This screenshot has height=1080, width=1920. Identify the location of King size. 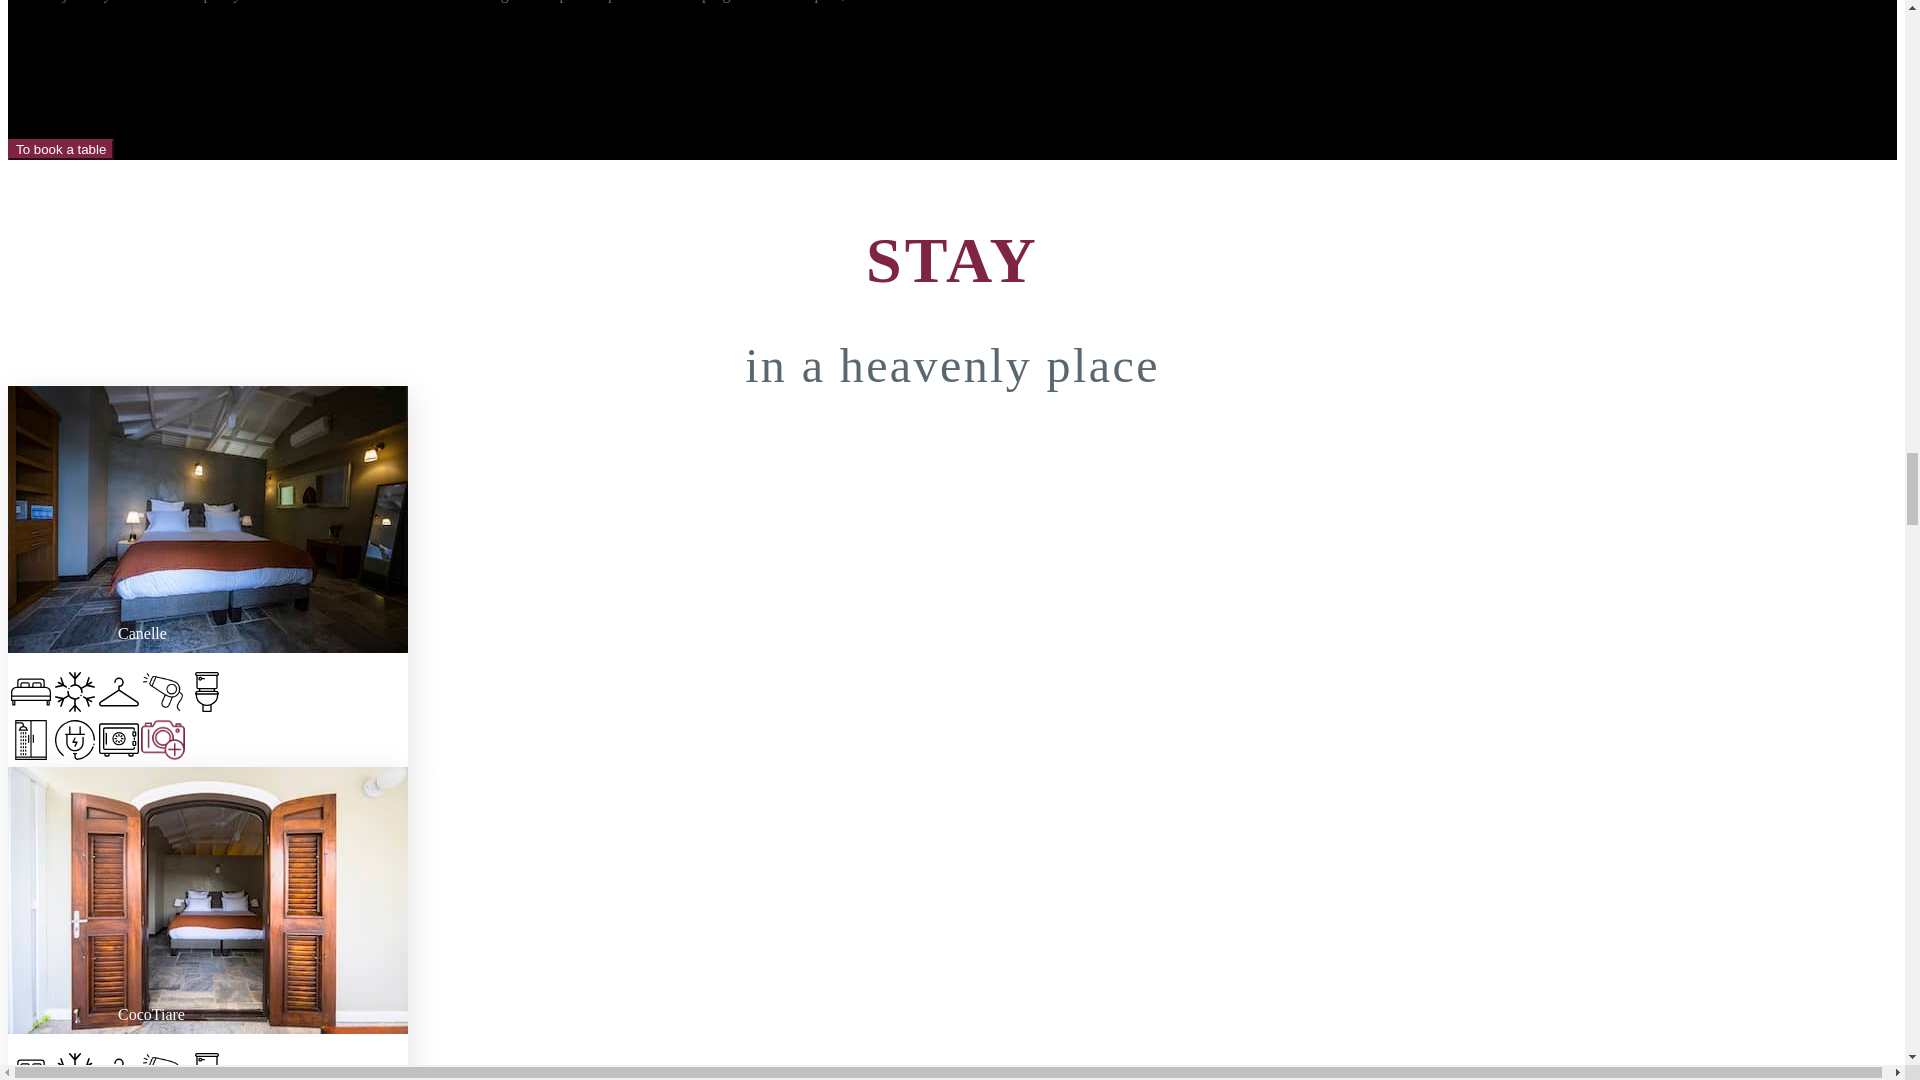
(30, 1066).